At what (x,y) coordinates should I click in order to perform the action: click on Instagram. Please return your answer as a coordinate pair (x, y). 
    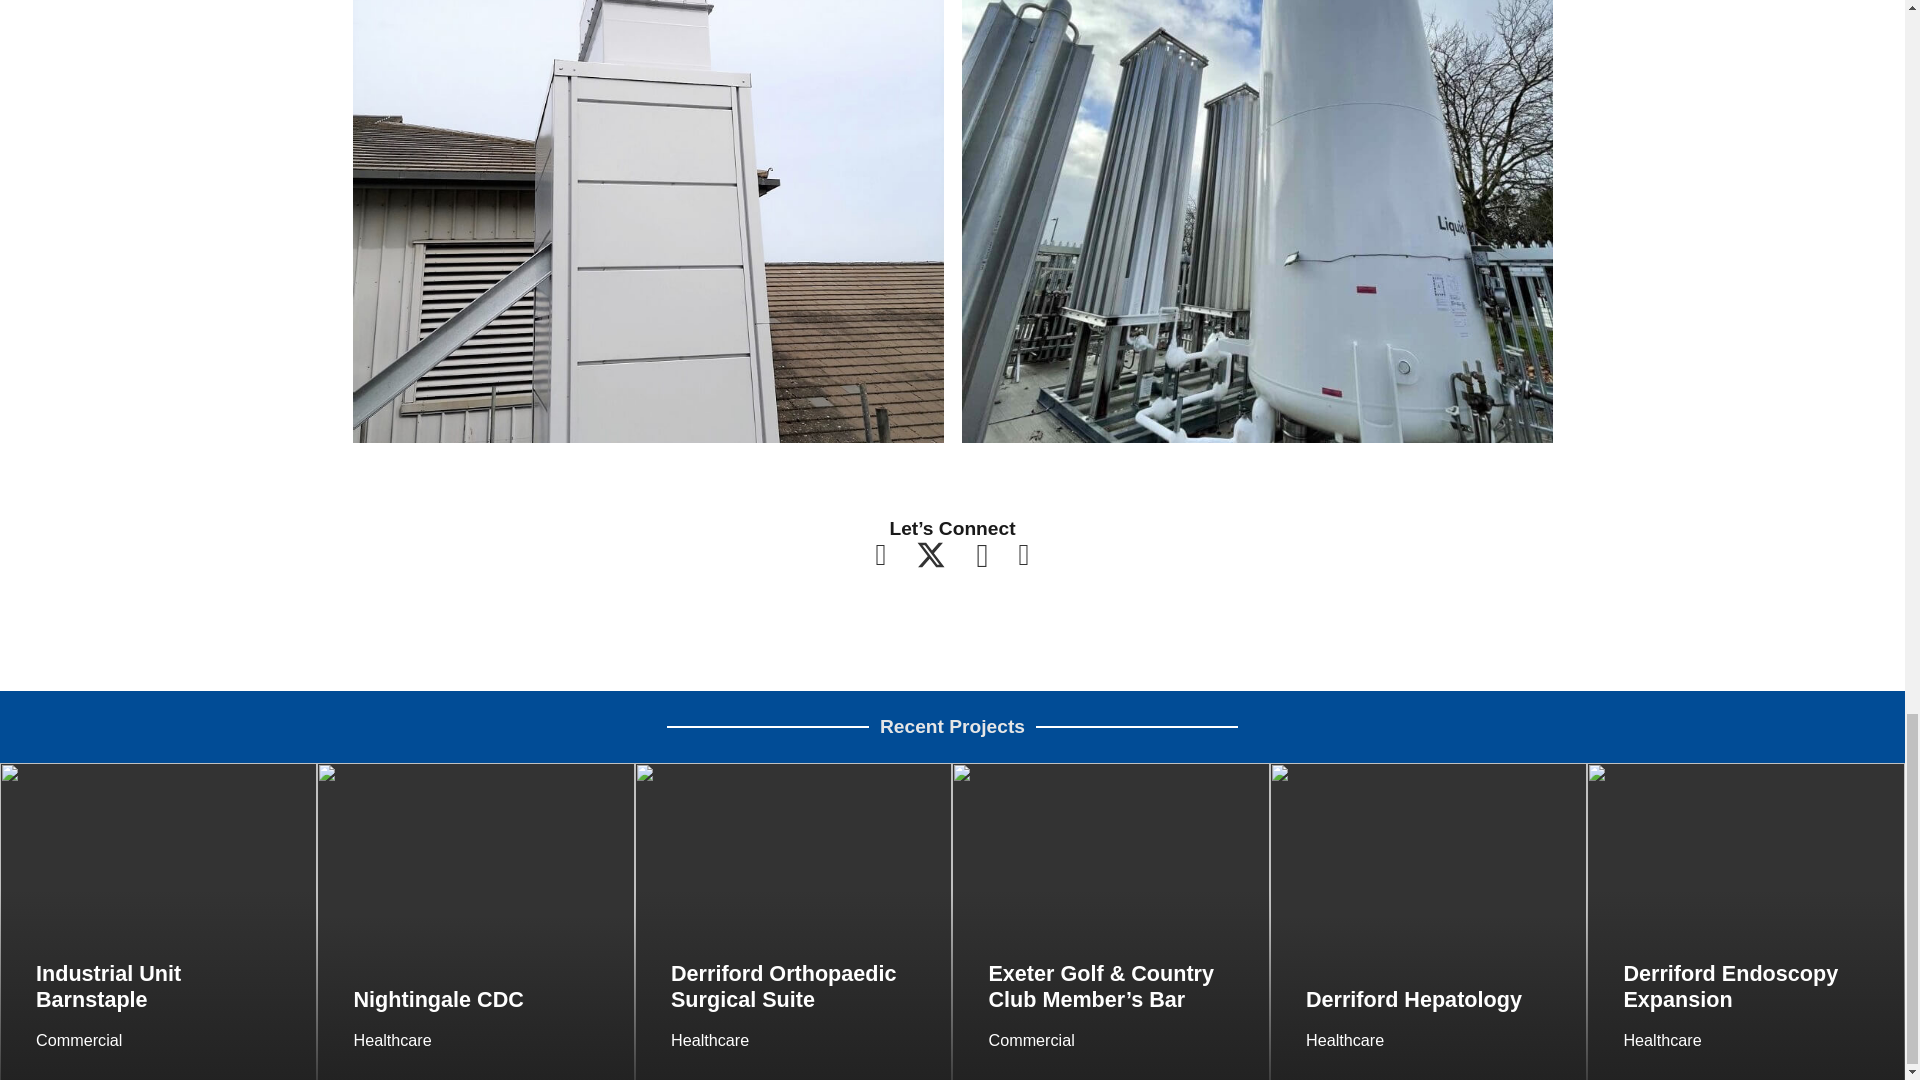
    Looking at the image, I should click on (982, 556).